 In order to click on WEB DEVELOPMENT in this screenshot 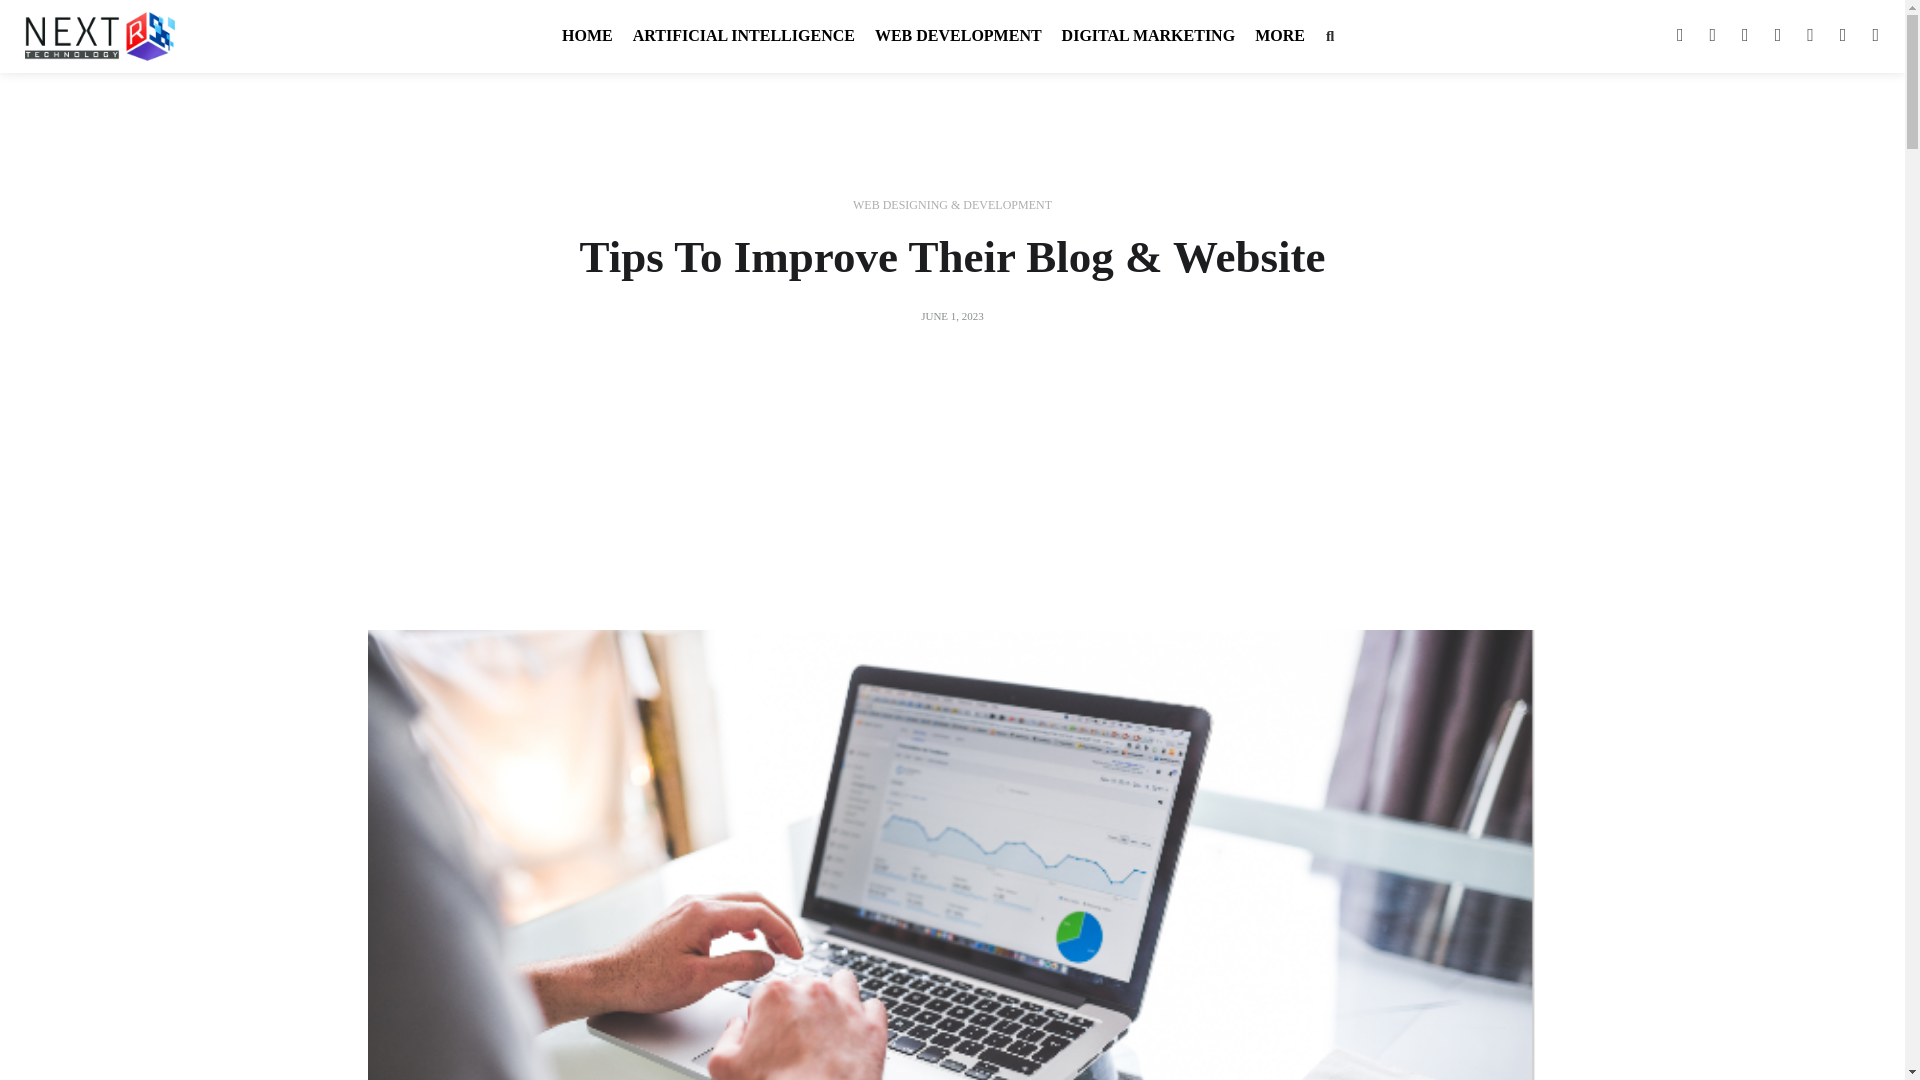, I will do `click(958, 36)`.